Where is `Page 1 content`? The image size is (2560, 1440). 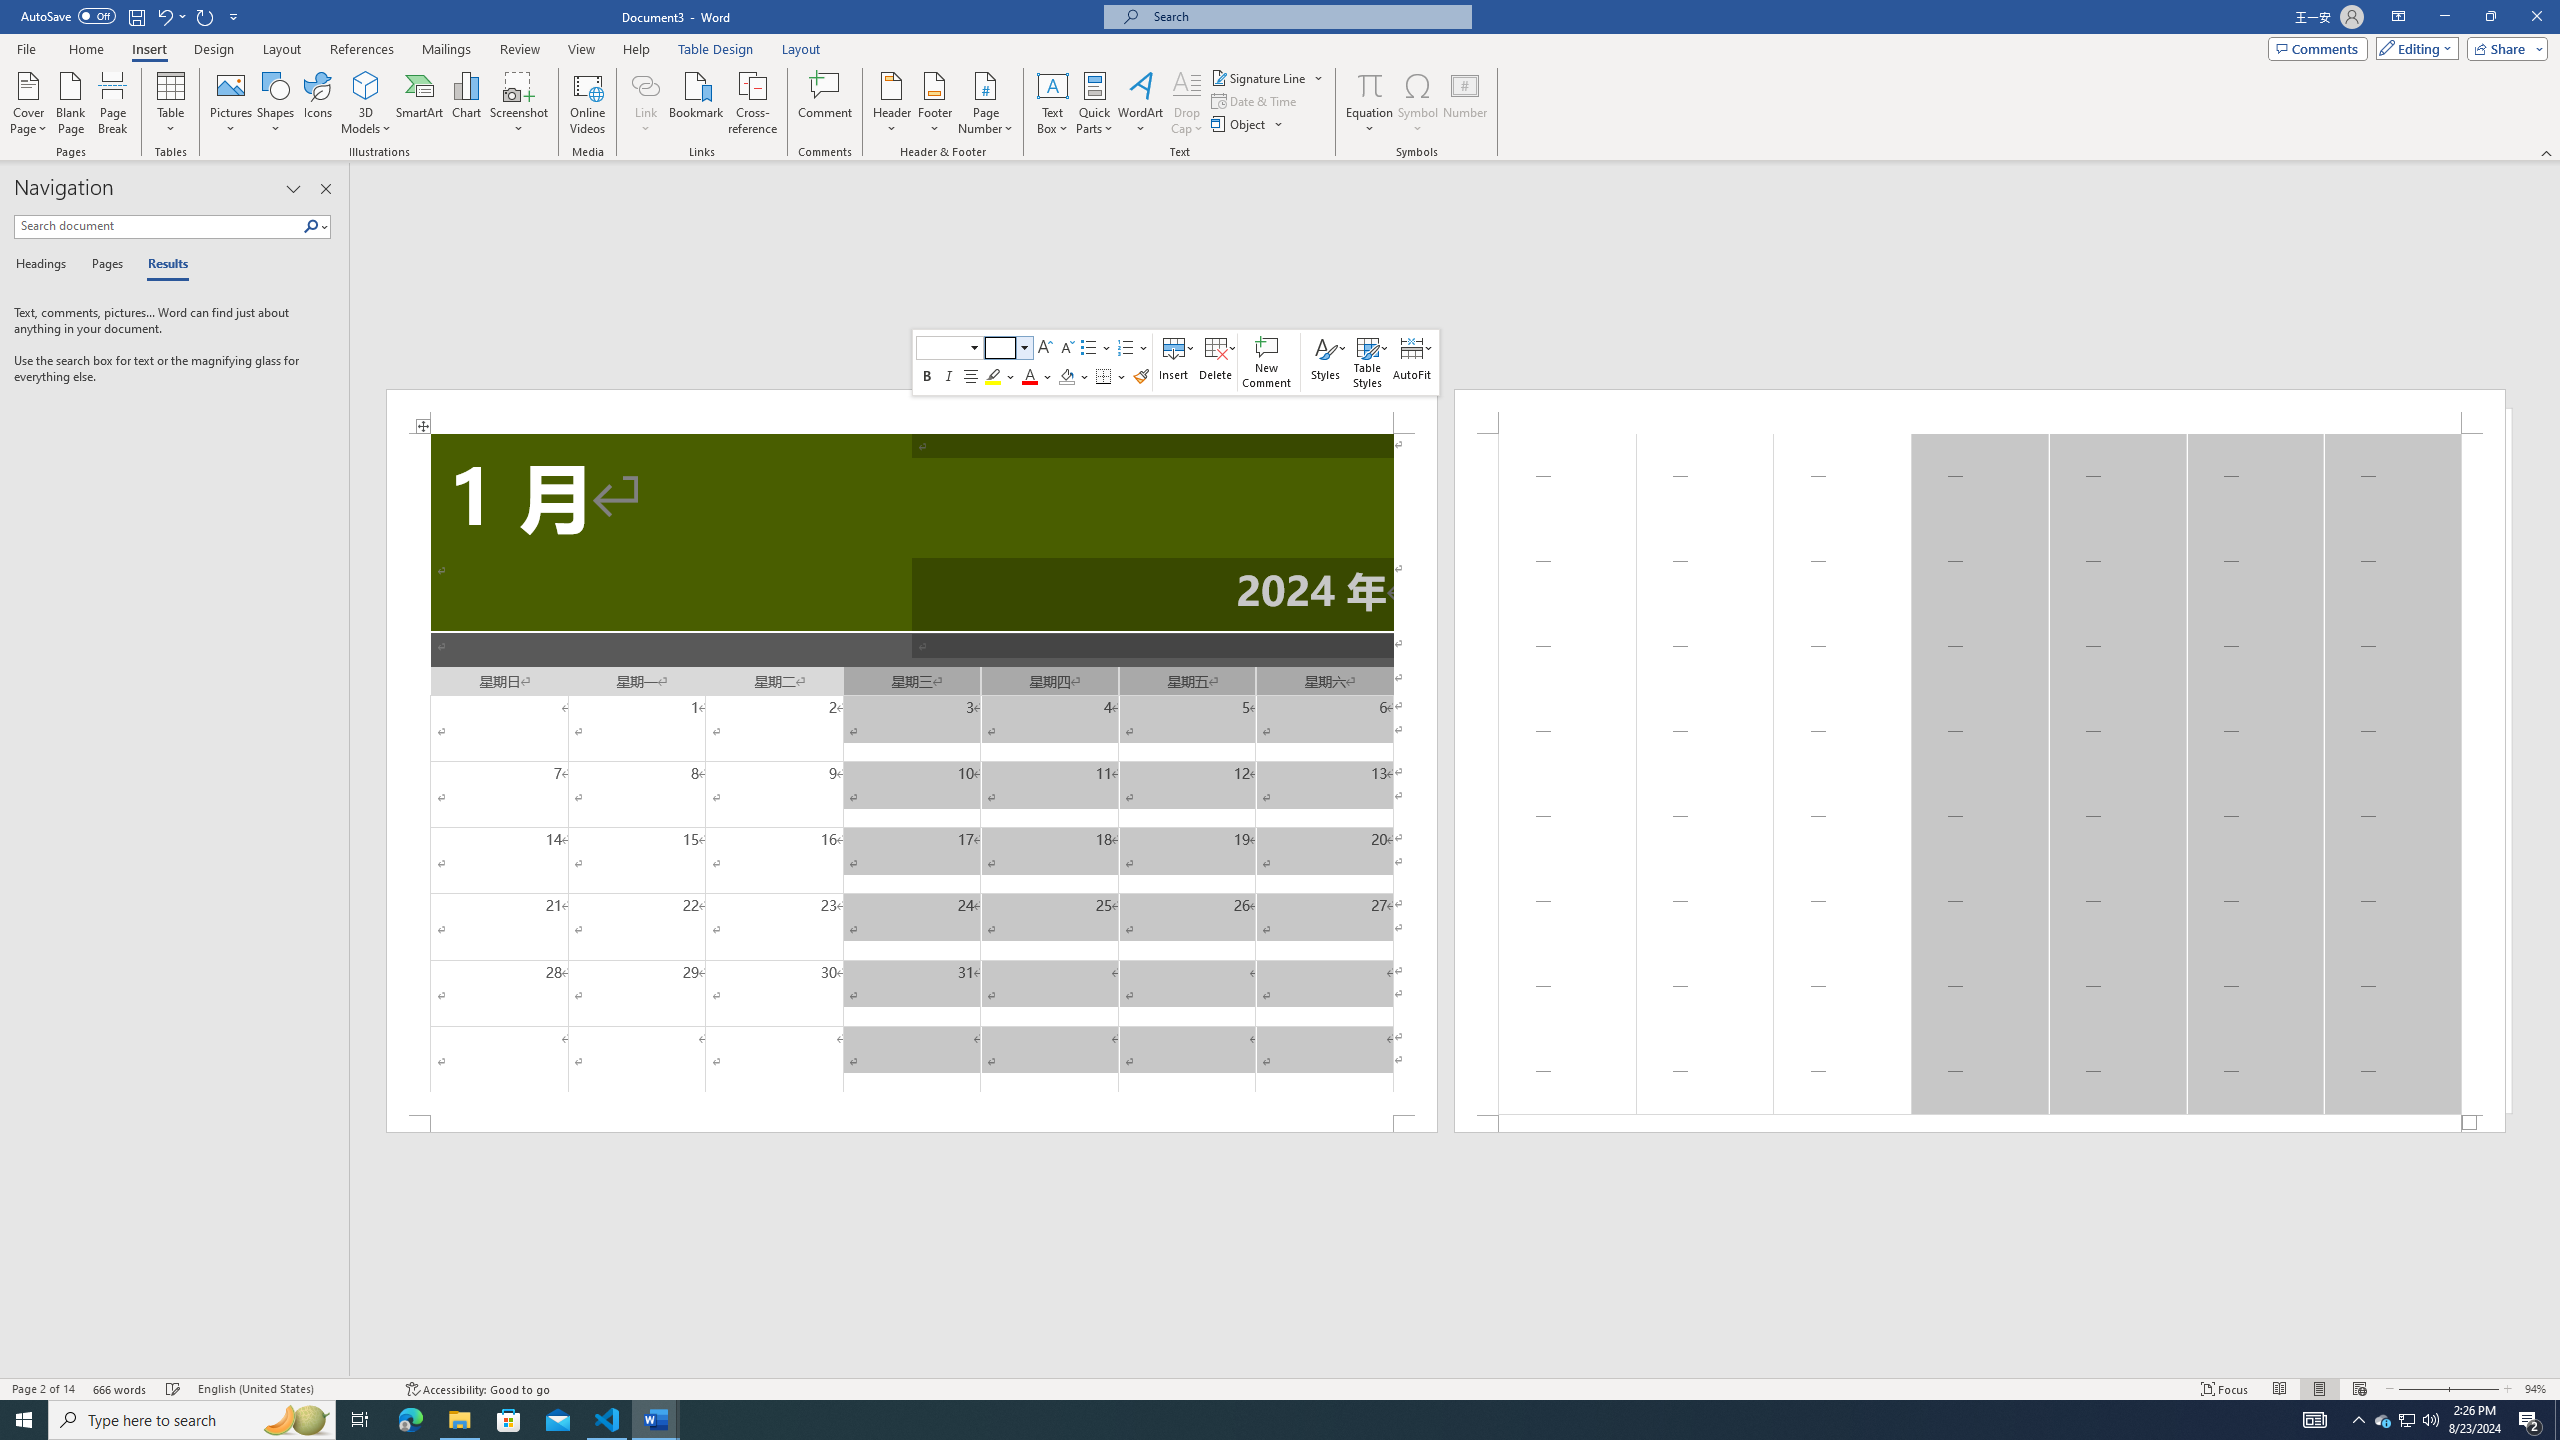
Page 1 content is located at coordinates (912, 774).